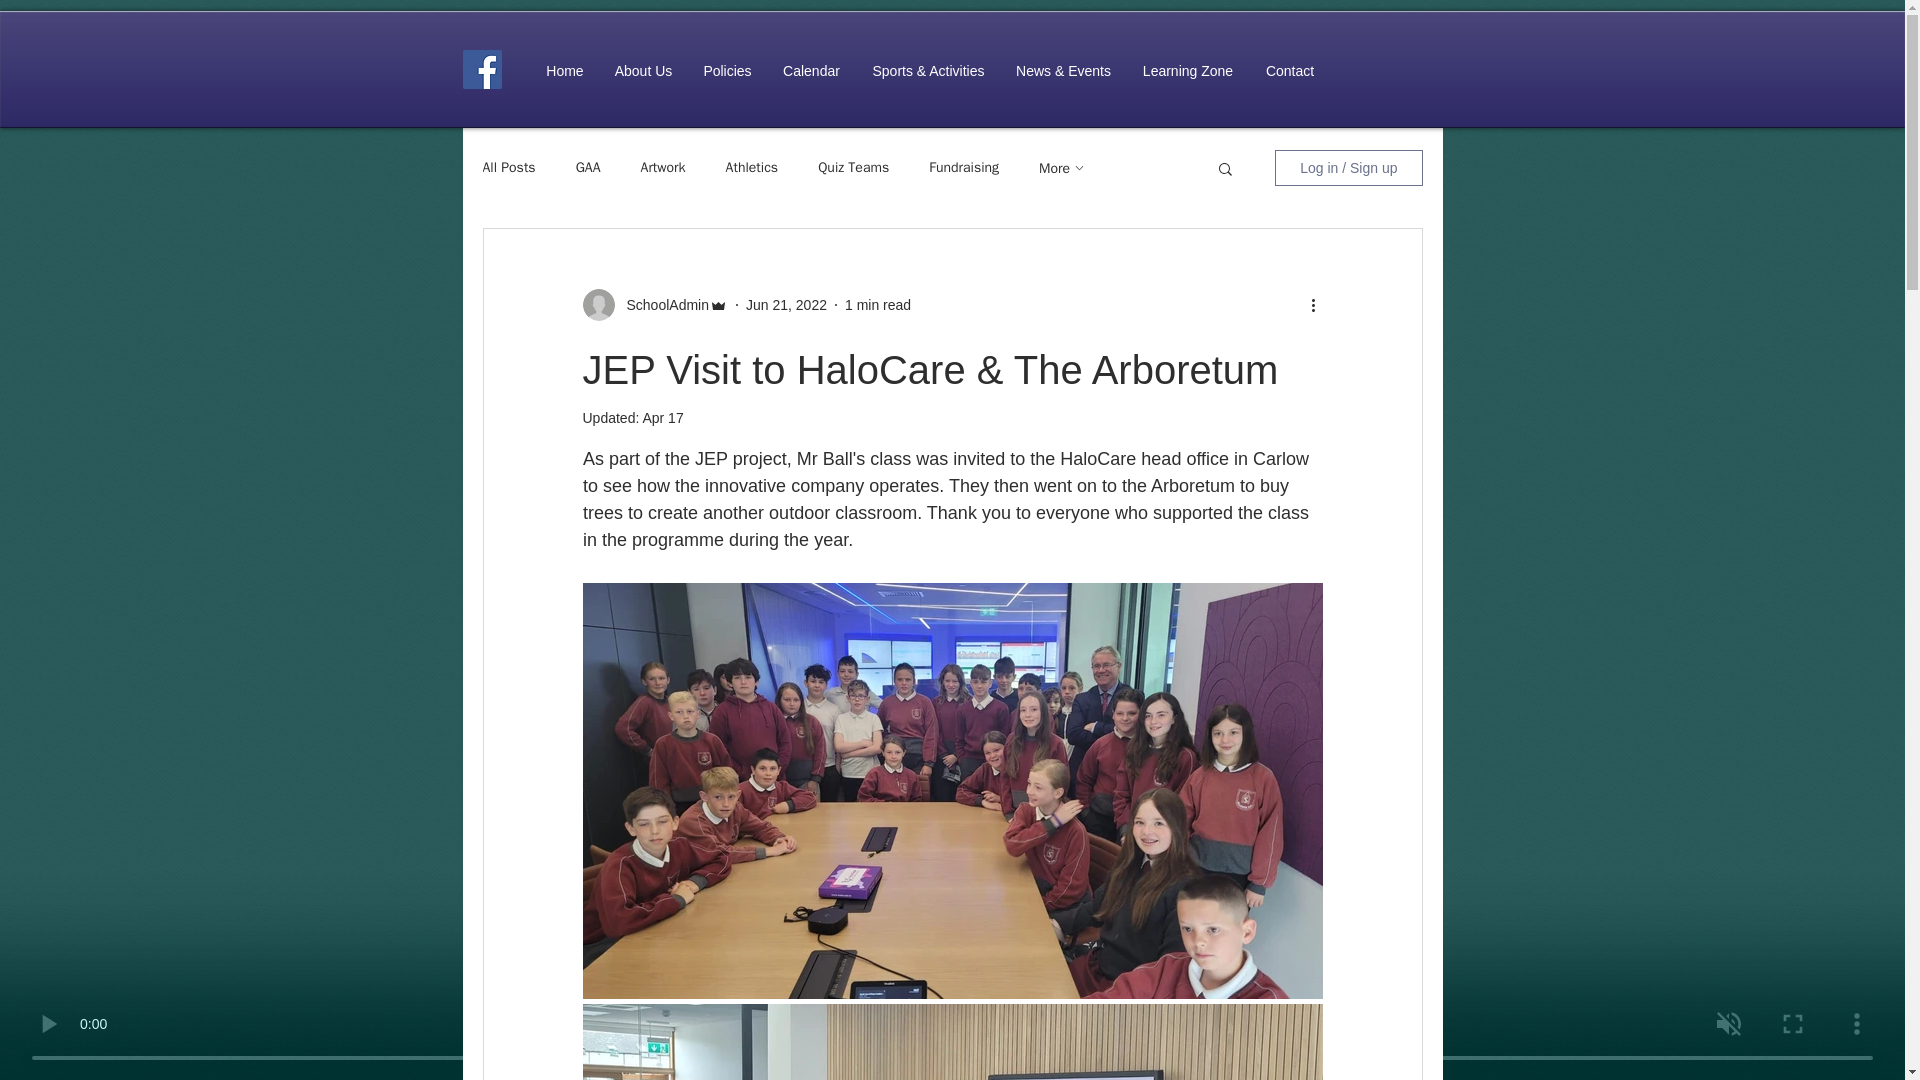 This screenshot has width=1920, height=1080. Describe the element at coordinates (662, 418) in the screenshot. I see `Apr 17` at that location.